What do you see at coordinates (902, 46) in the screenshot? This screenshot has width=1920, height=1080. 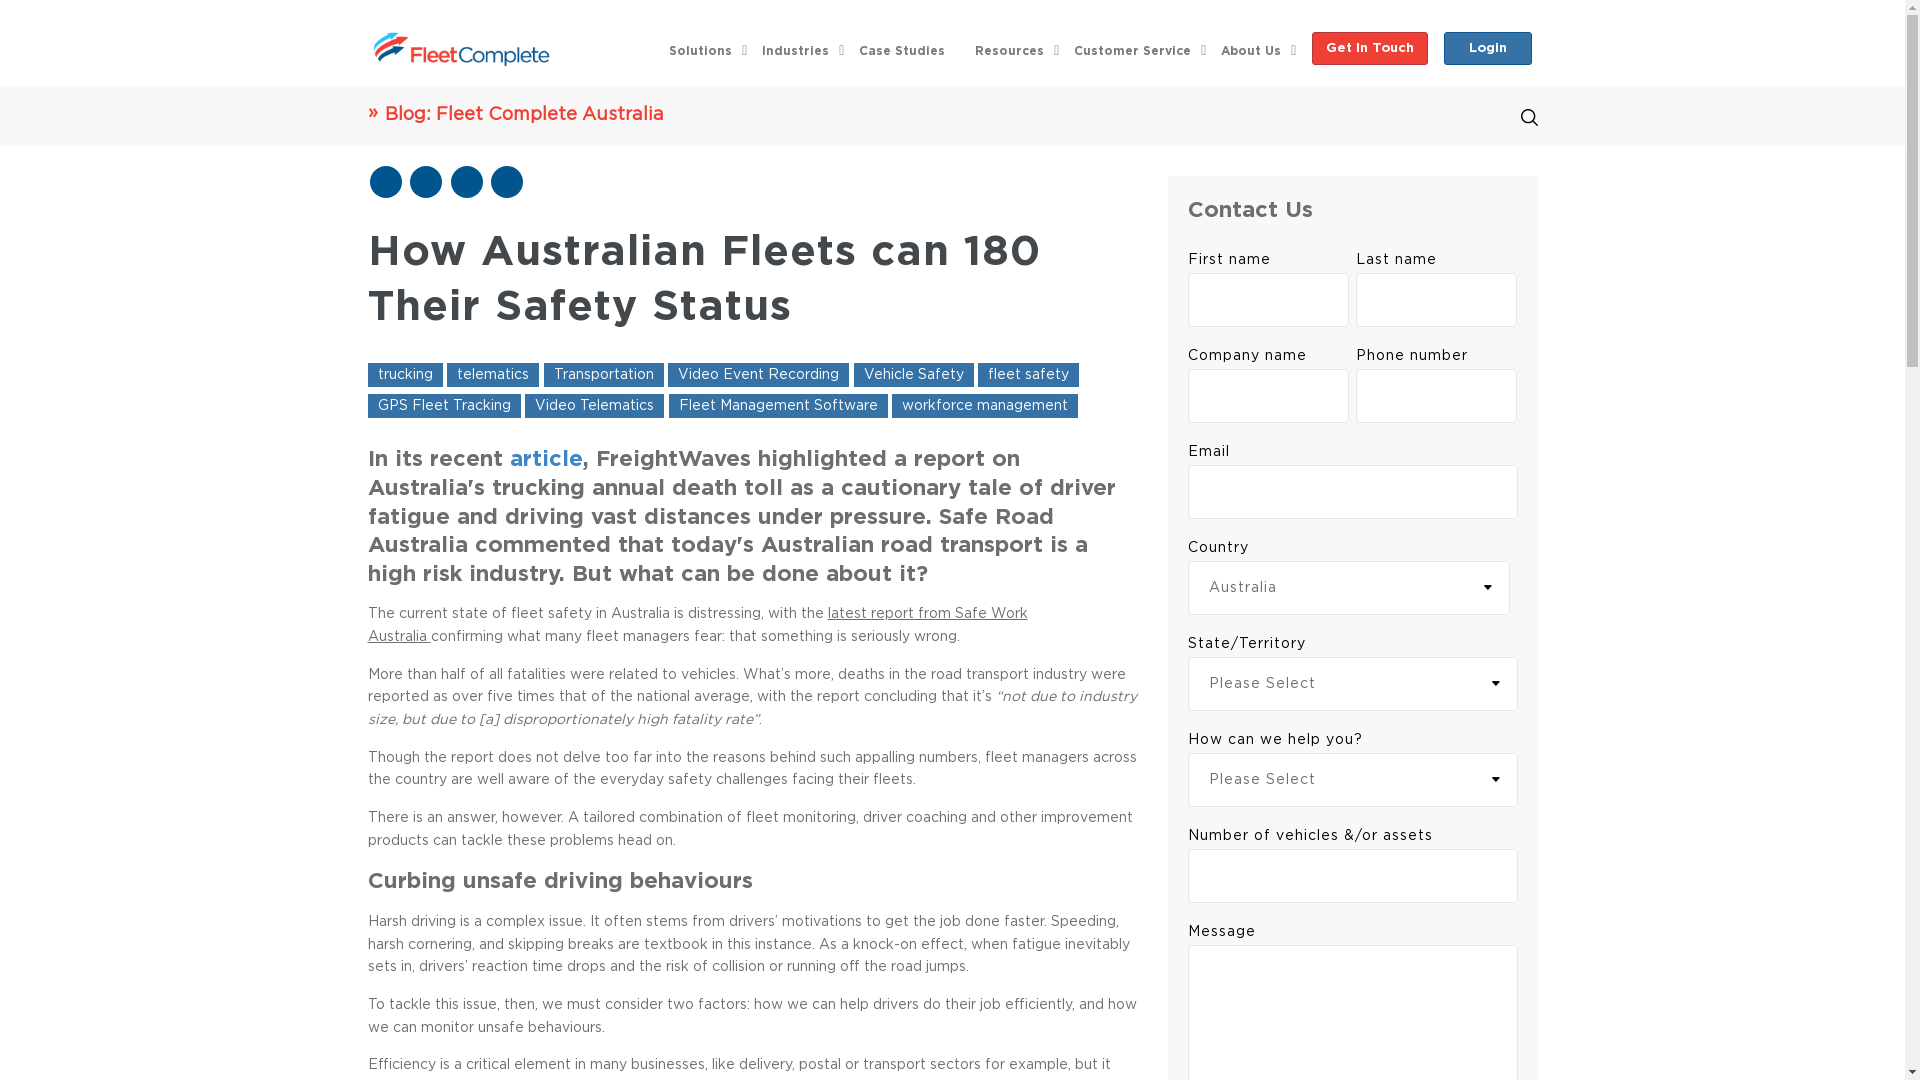 I see `Case Studies` at bounding box center [902, 46].